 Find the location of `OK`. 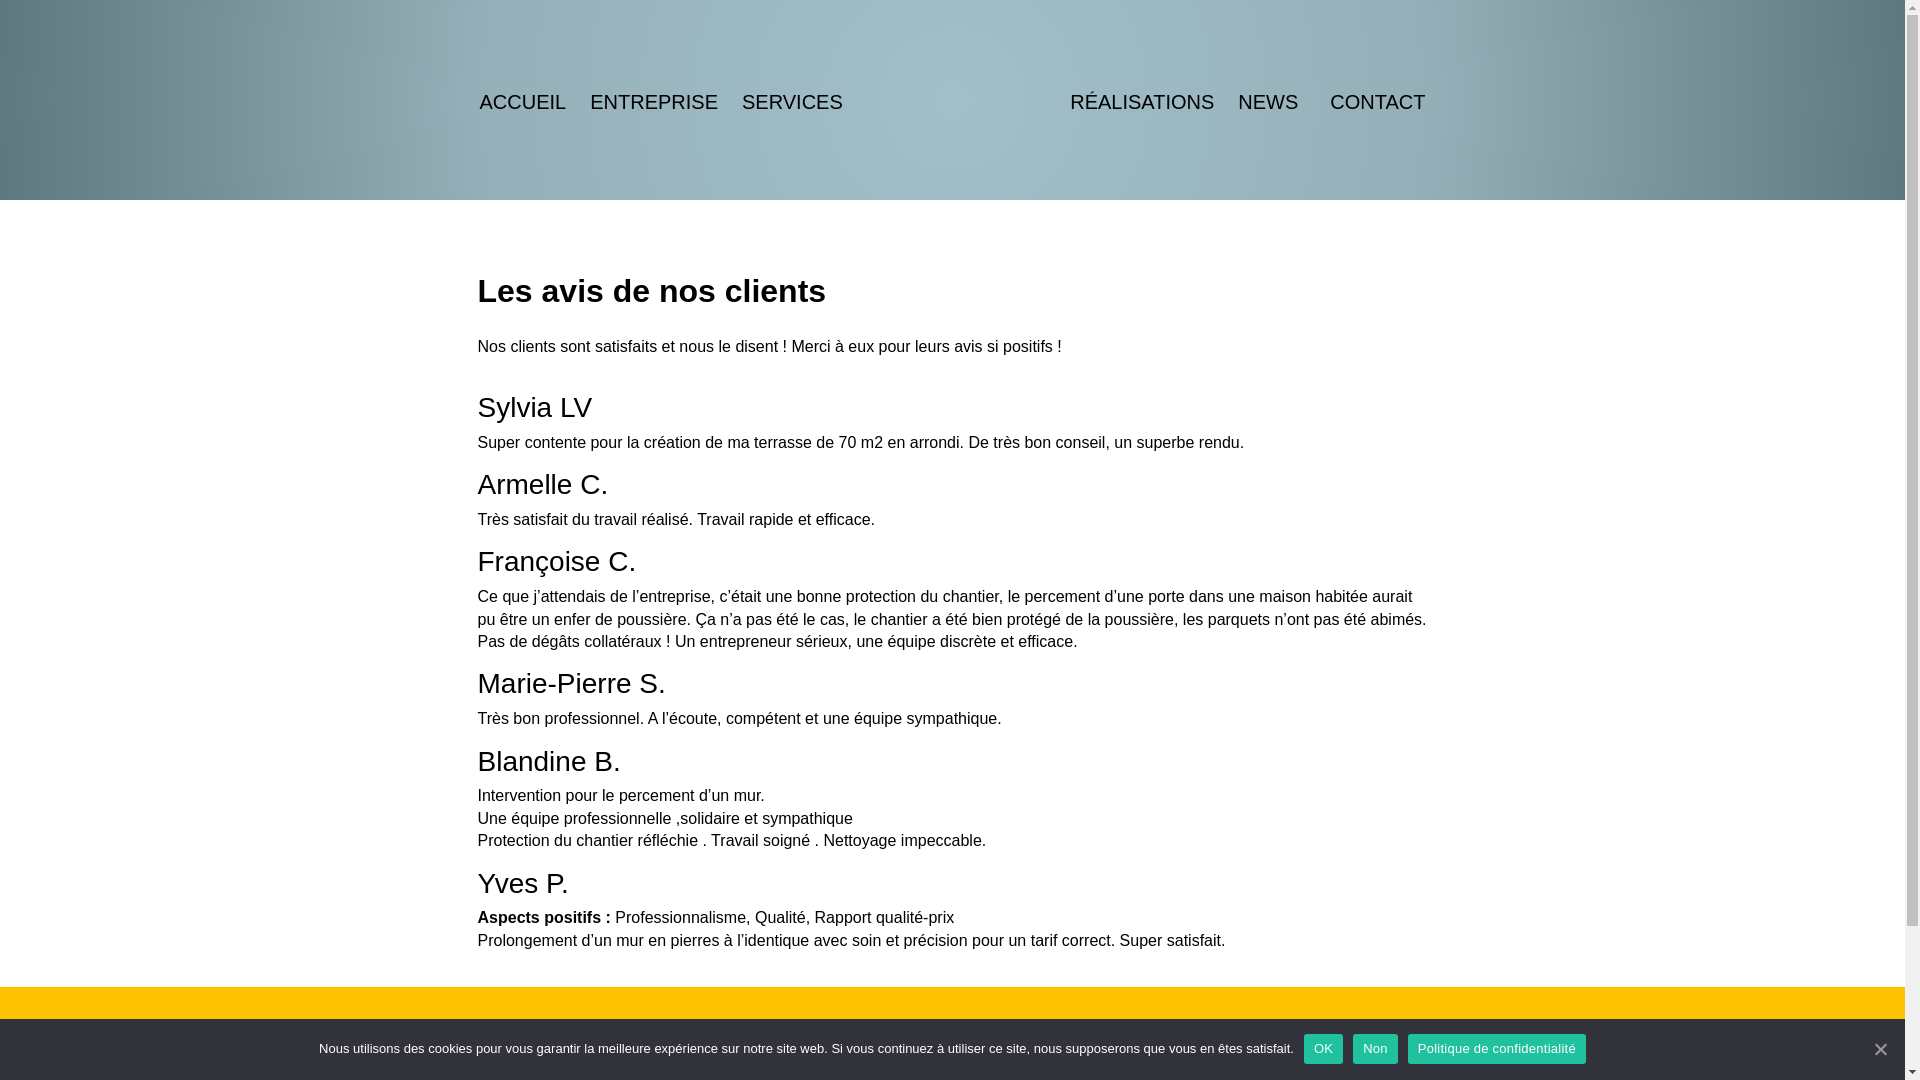

OK is located at coordinates (1324, 1049).